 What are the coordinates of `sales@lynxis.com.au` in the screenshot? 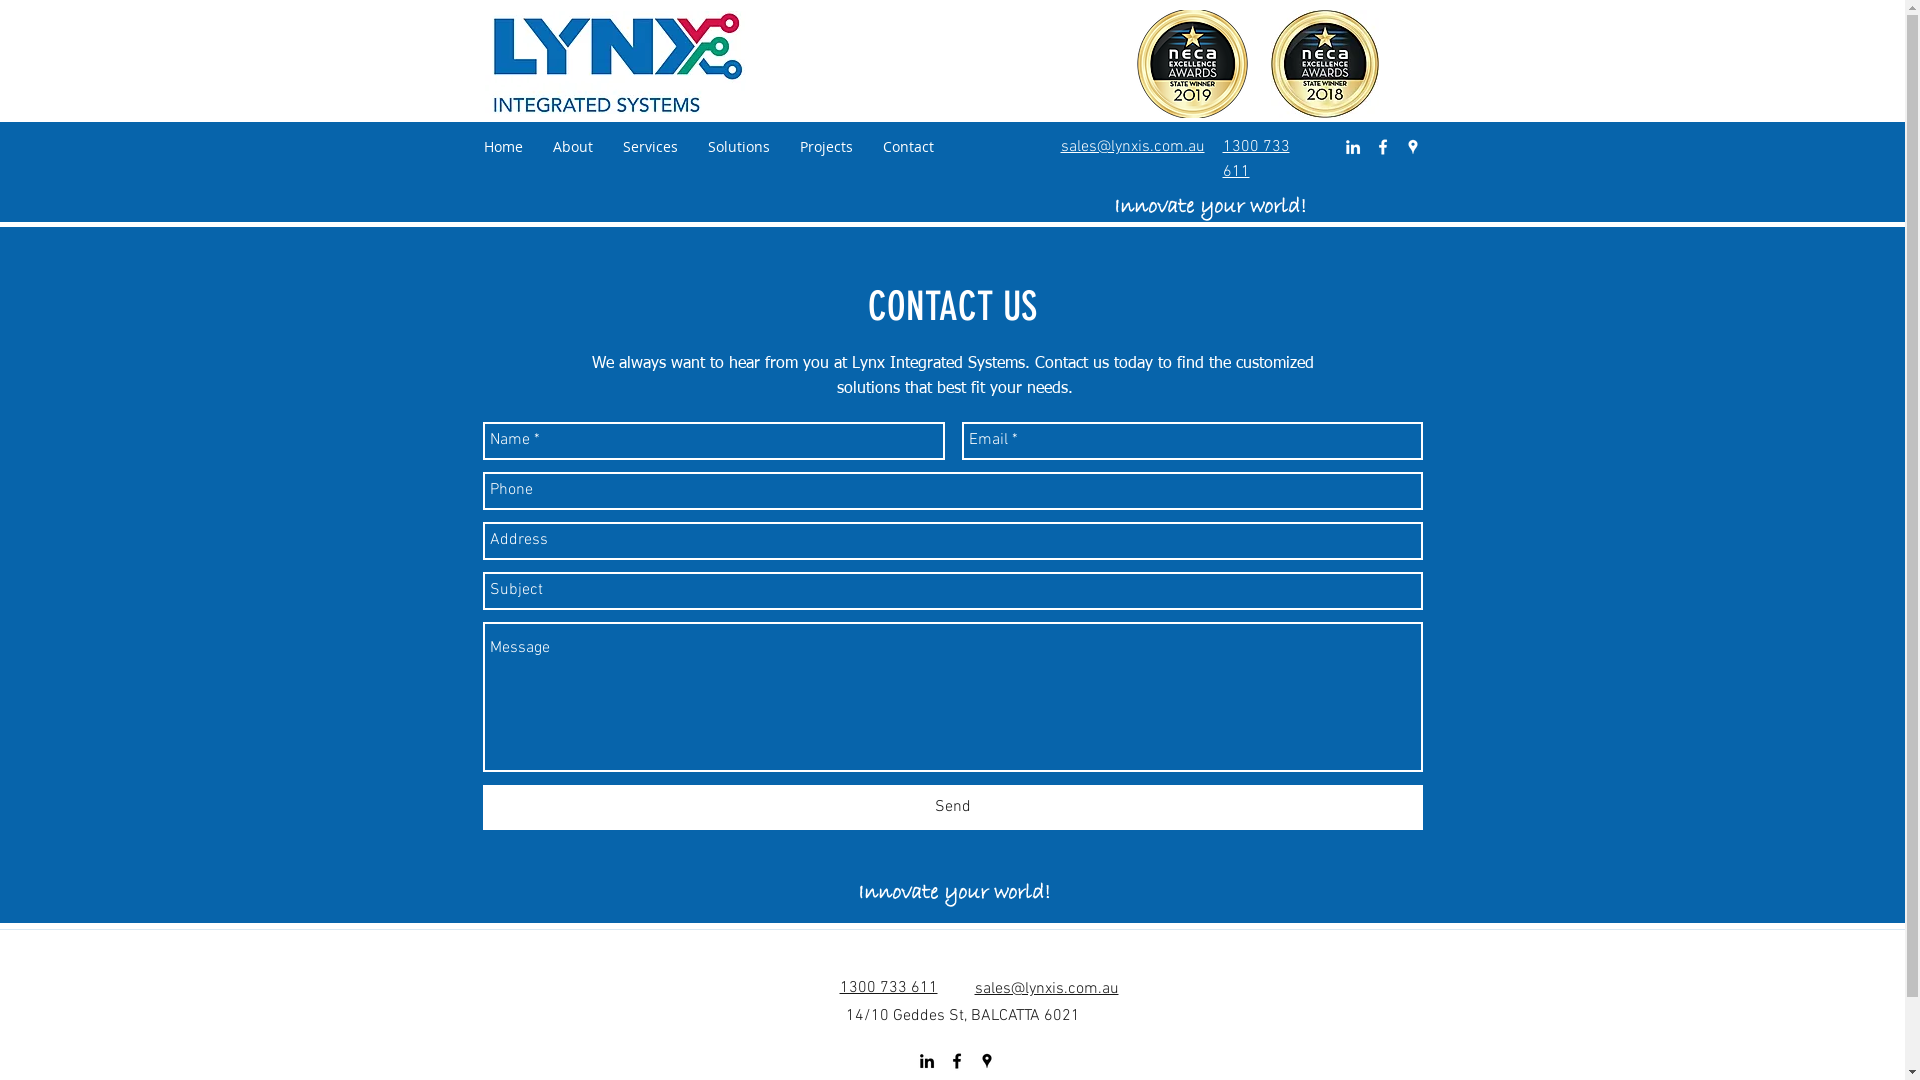 It's located at (1046, 989).